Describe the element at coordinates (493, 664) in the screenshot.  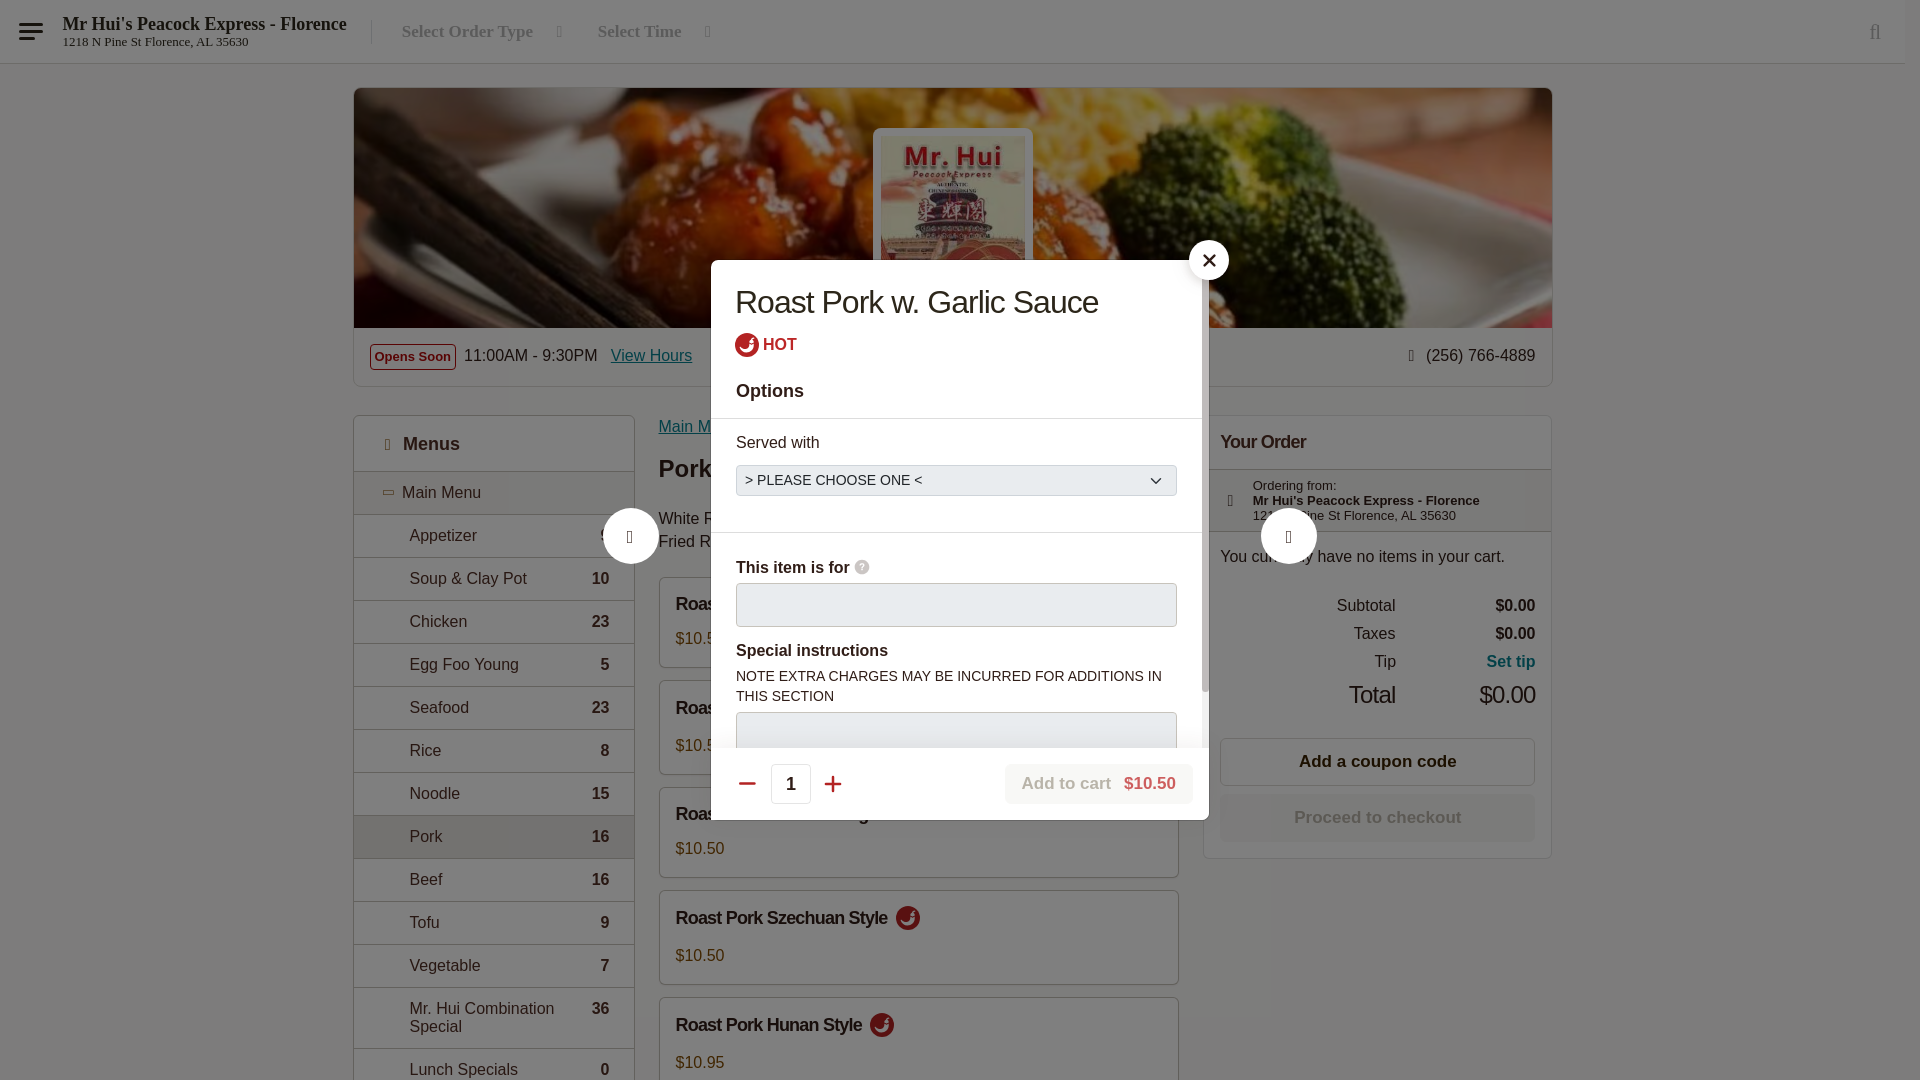
I see `View Hours` at that location.